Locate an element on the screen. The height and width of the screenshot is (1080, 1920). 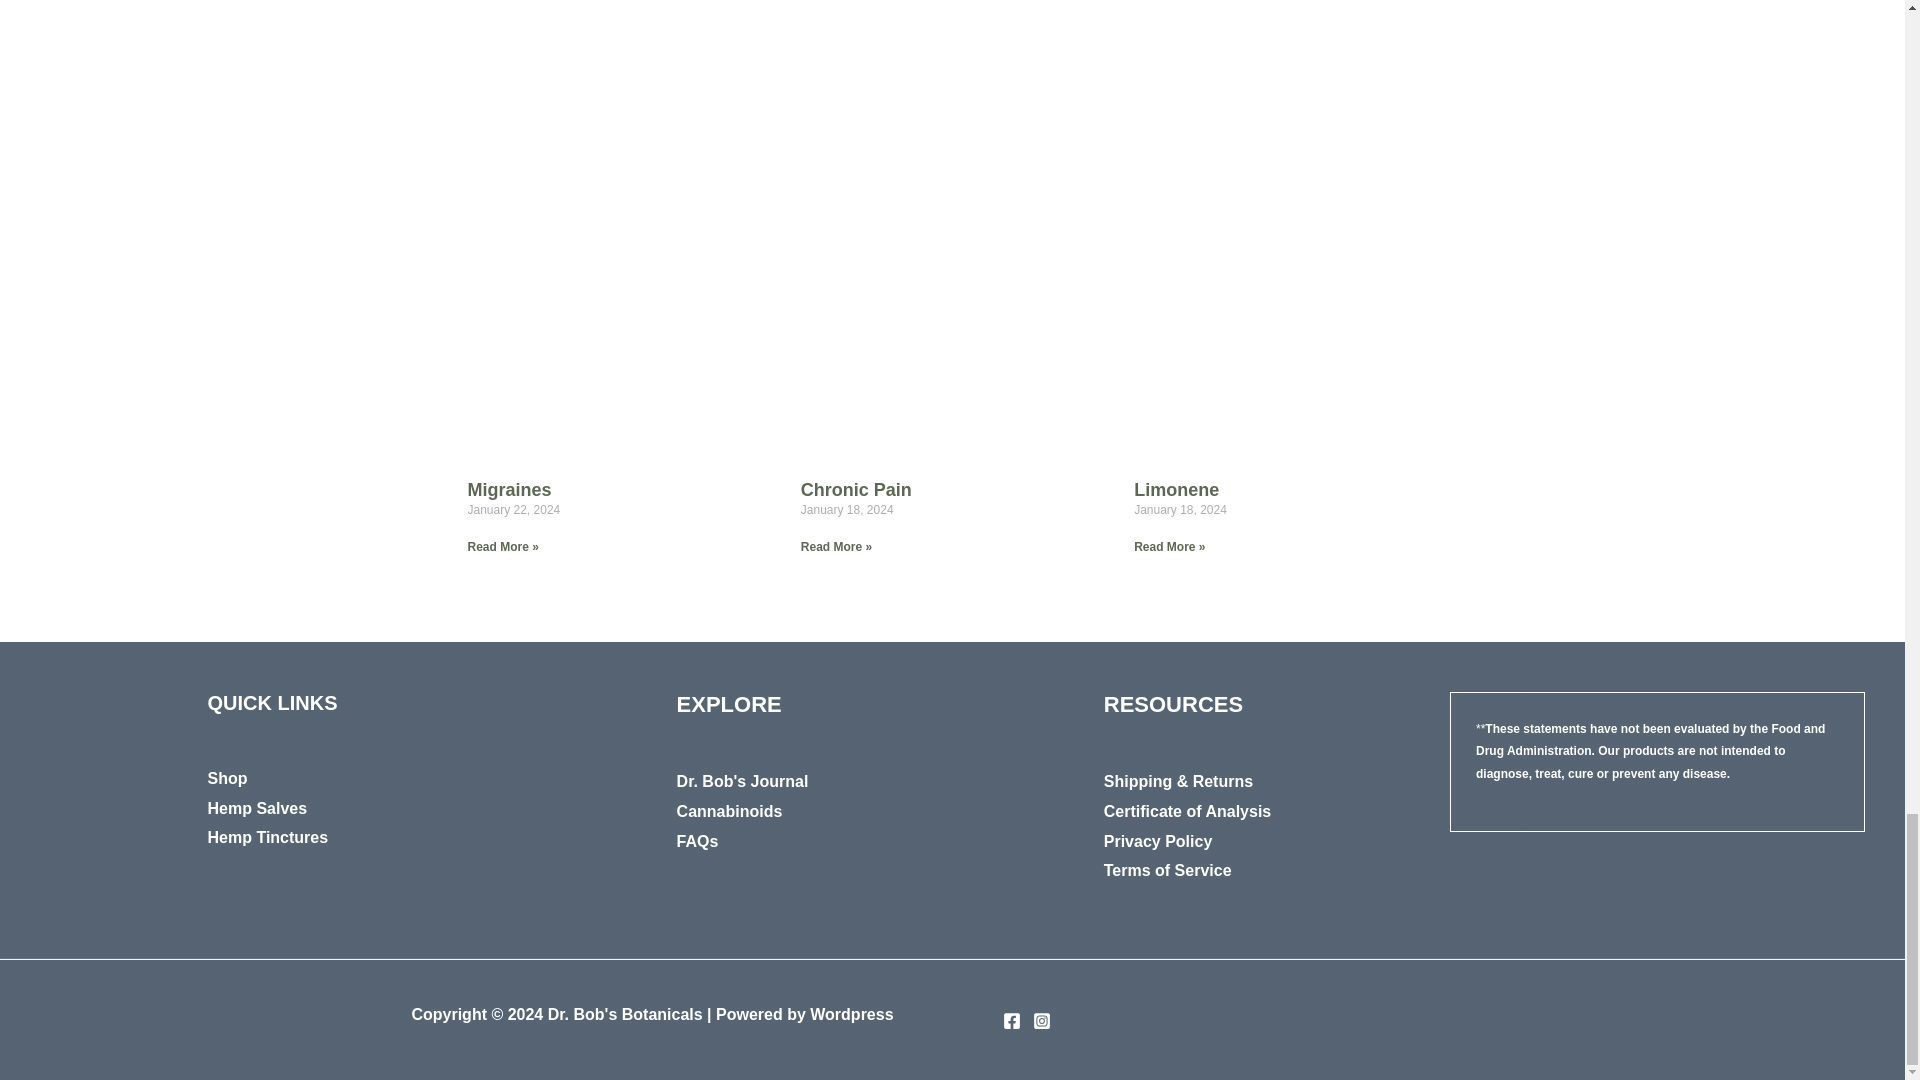
Limonene is located at coordinates (1176, 490).